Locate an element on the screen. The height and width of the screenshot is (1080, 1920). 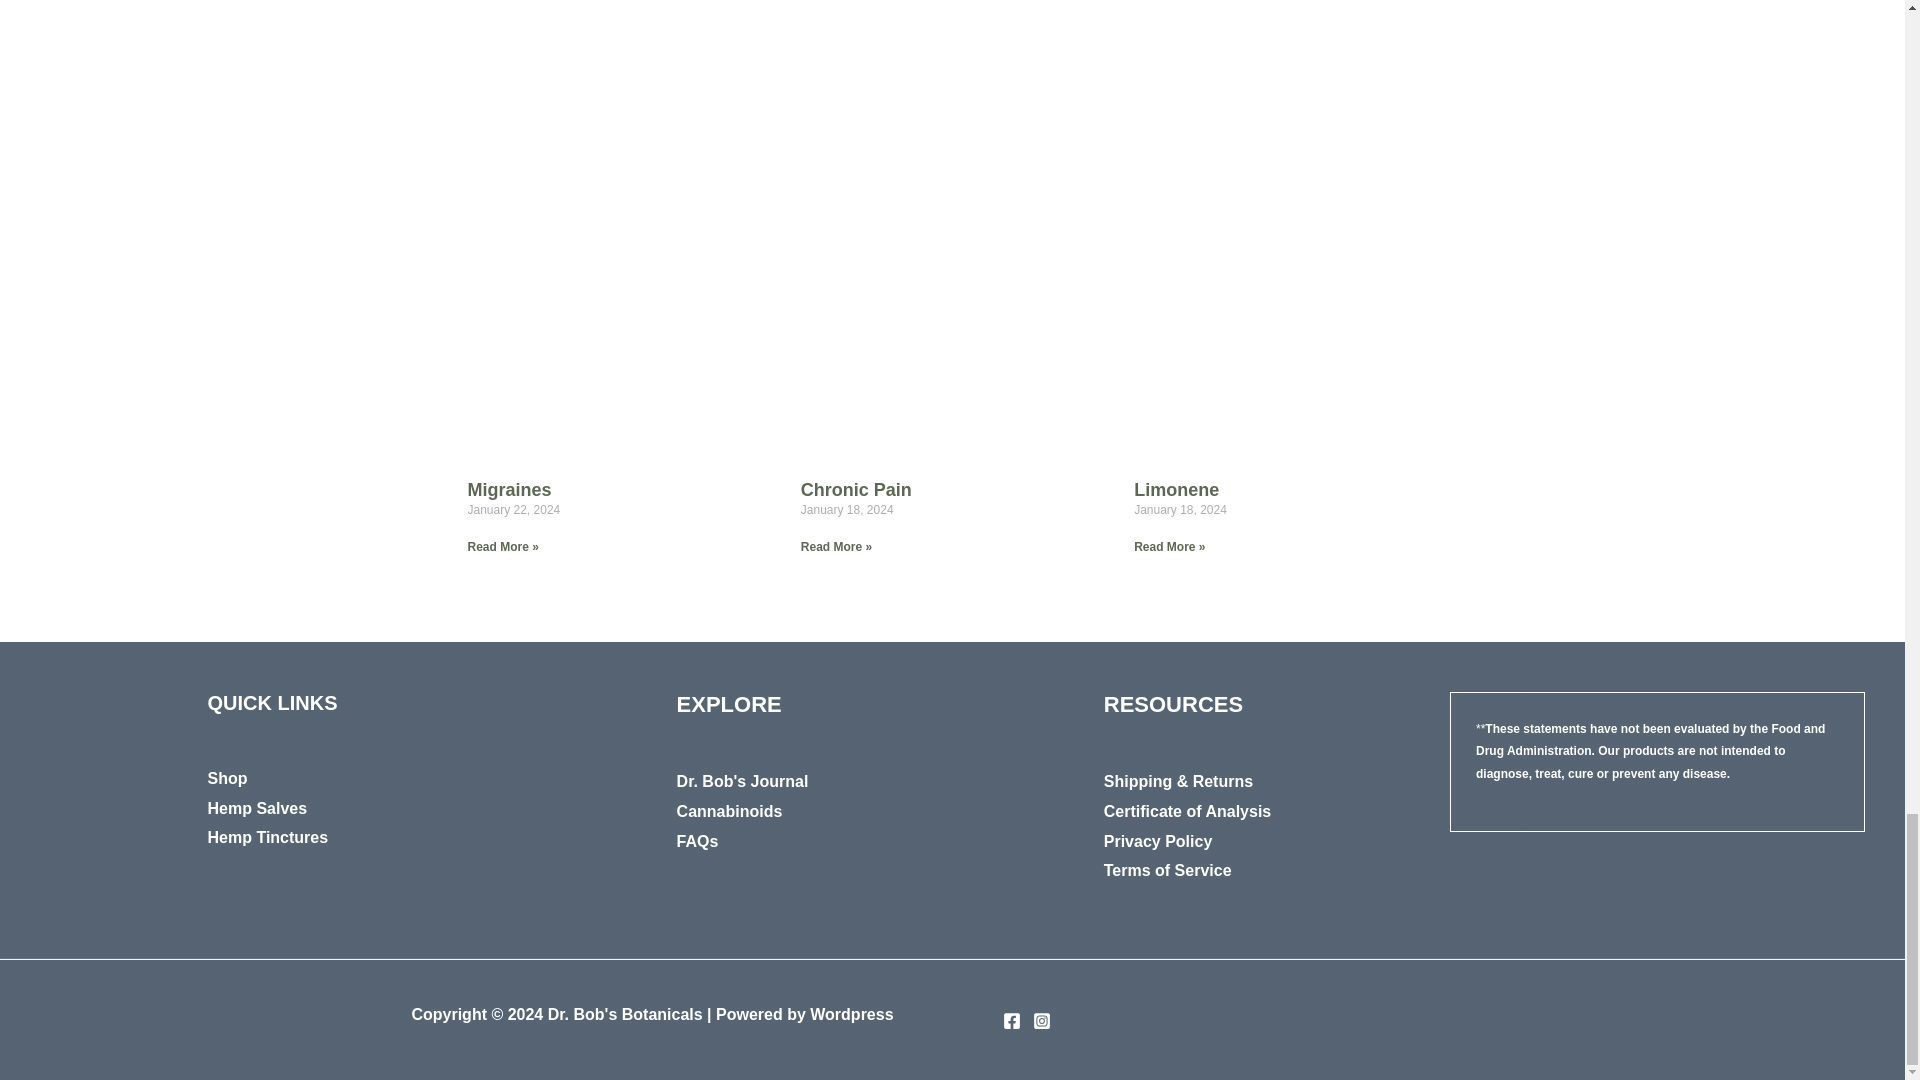
Limonene is located at coordinates (1176, 490).